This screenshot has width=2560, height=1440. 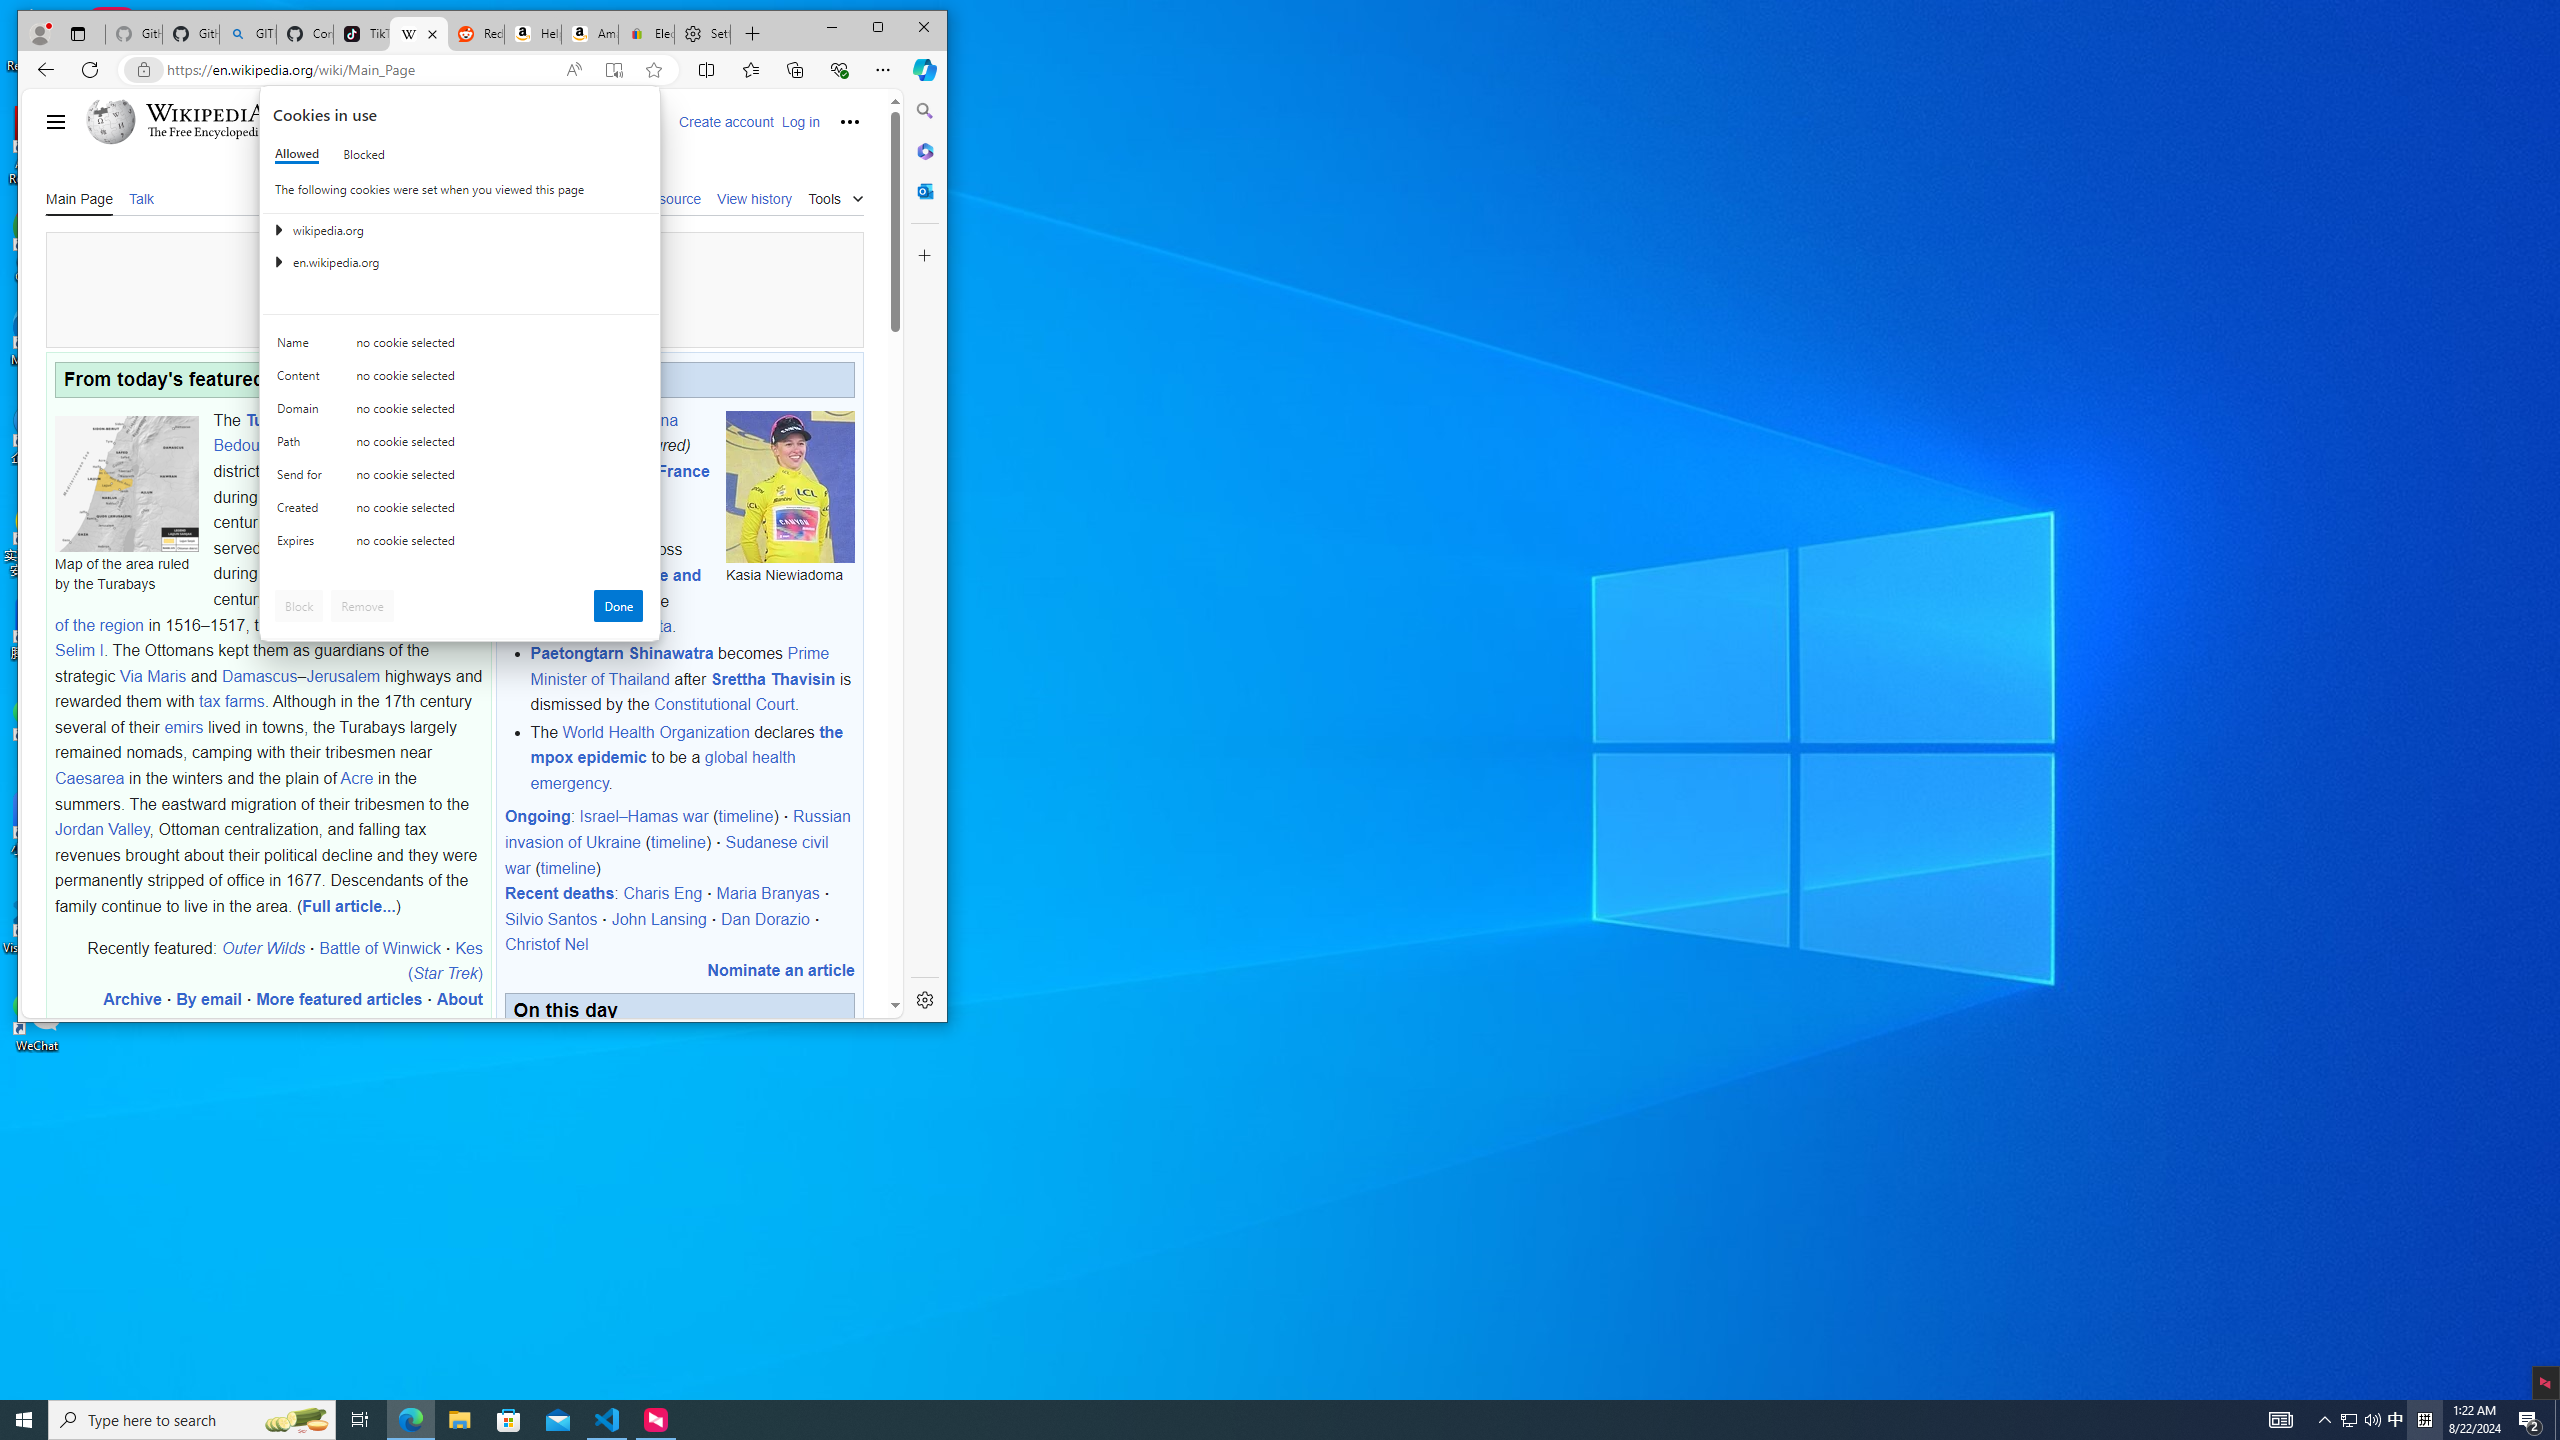 What do you see at coordinates (192, 1420) in the screenshot?
I see `Type here to search` at bounding box center [192, 1420].